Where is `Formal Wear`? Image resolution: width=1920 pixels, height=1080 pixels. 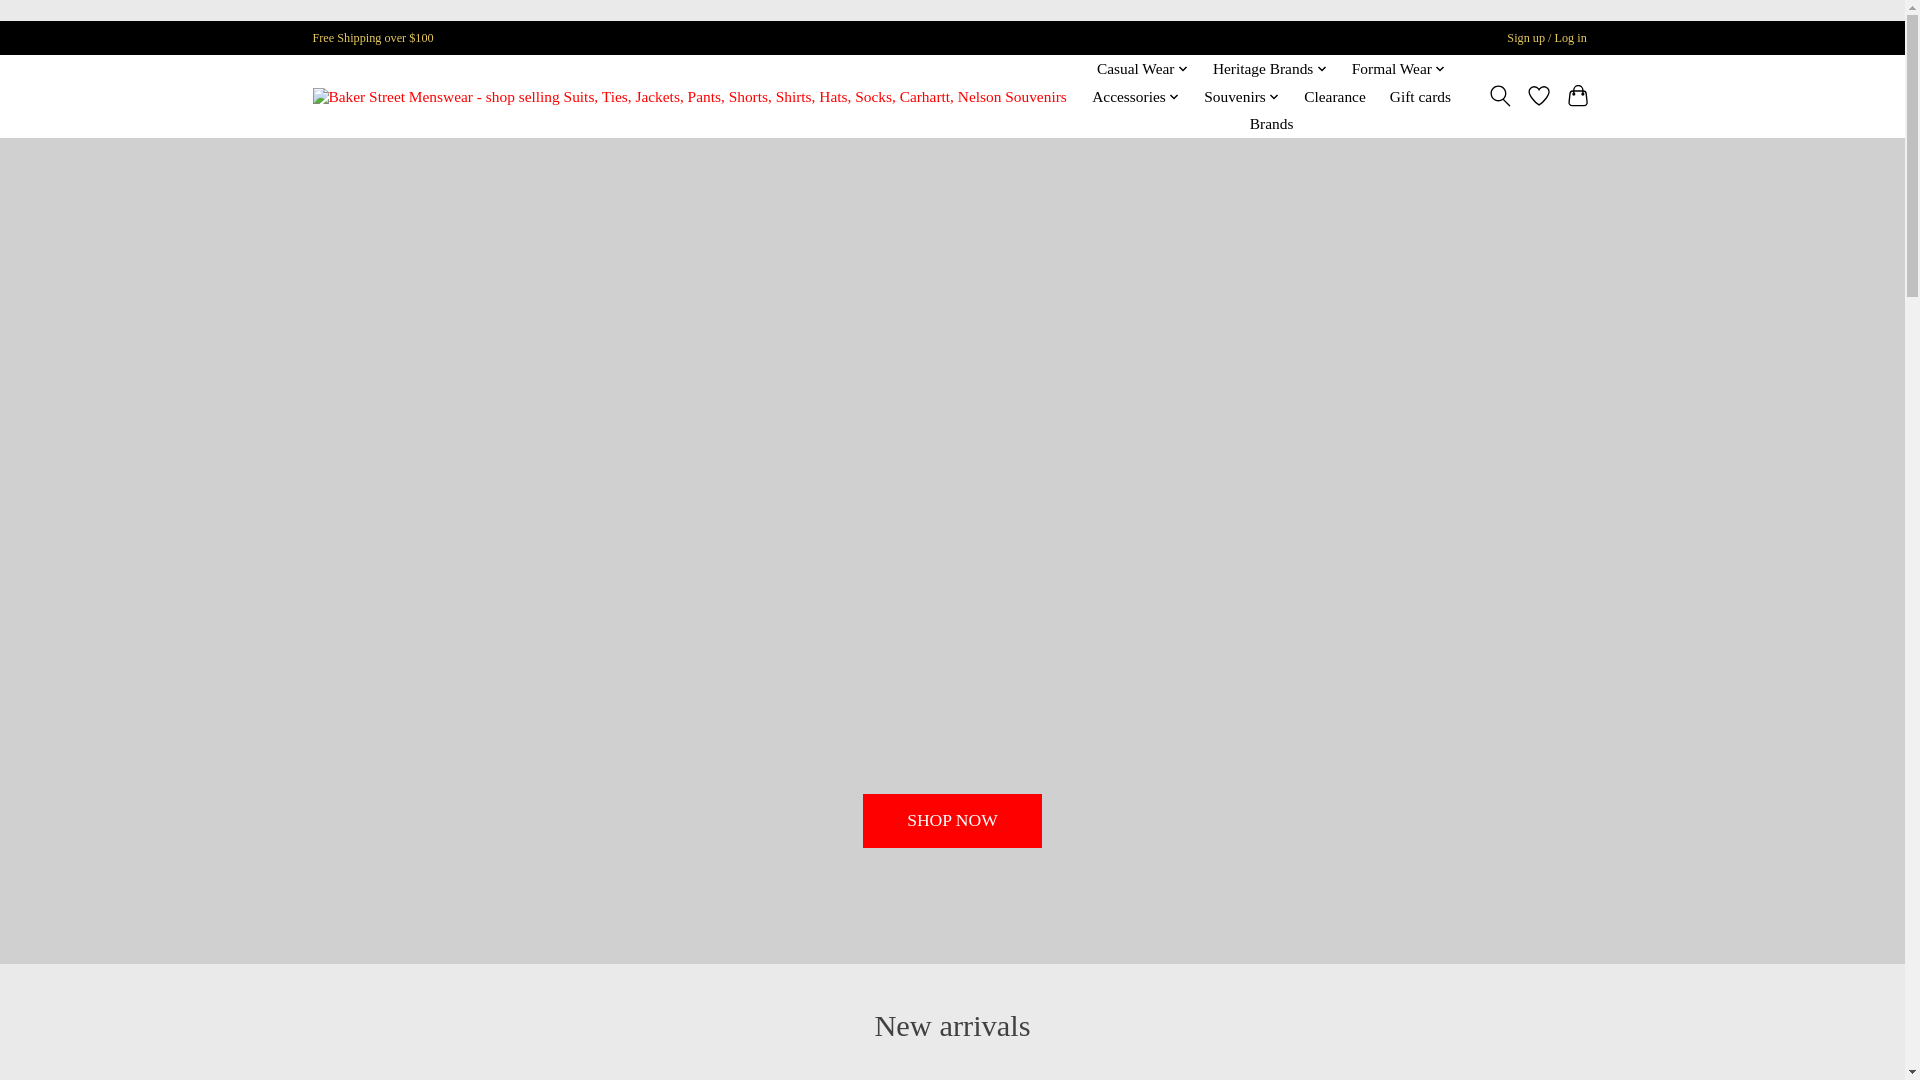
Formal Wear is located at coordinates (1399, 69).